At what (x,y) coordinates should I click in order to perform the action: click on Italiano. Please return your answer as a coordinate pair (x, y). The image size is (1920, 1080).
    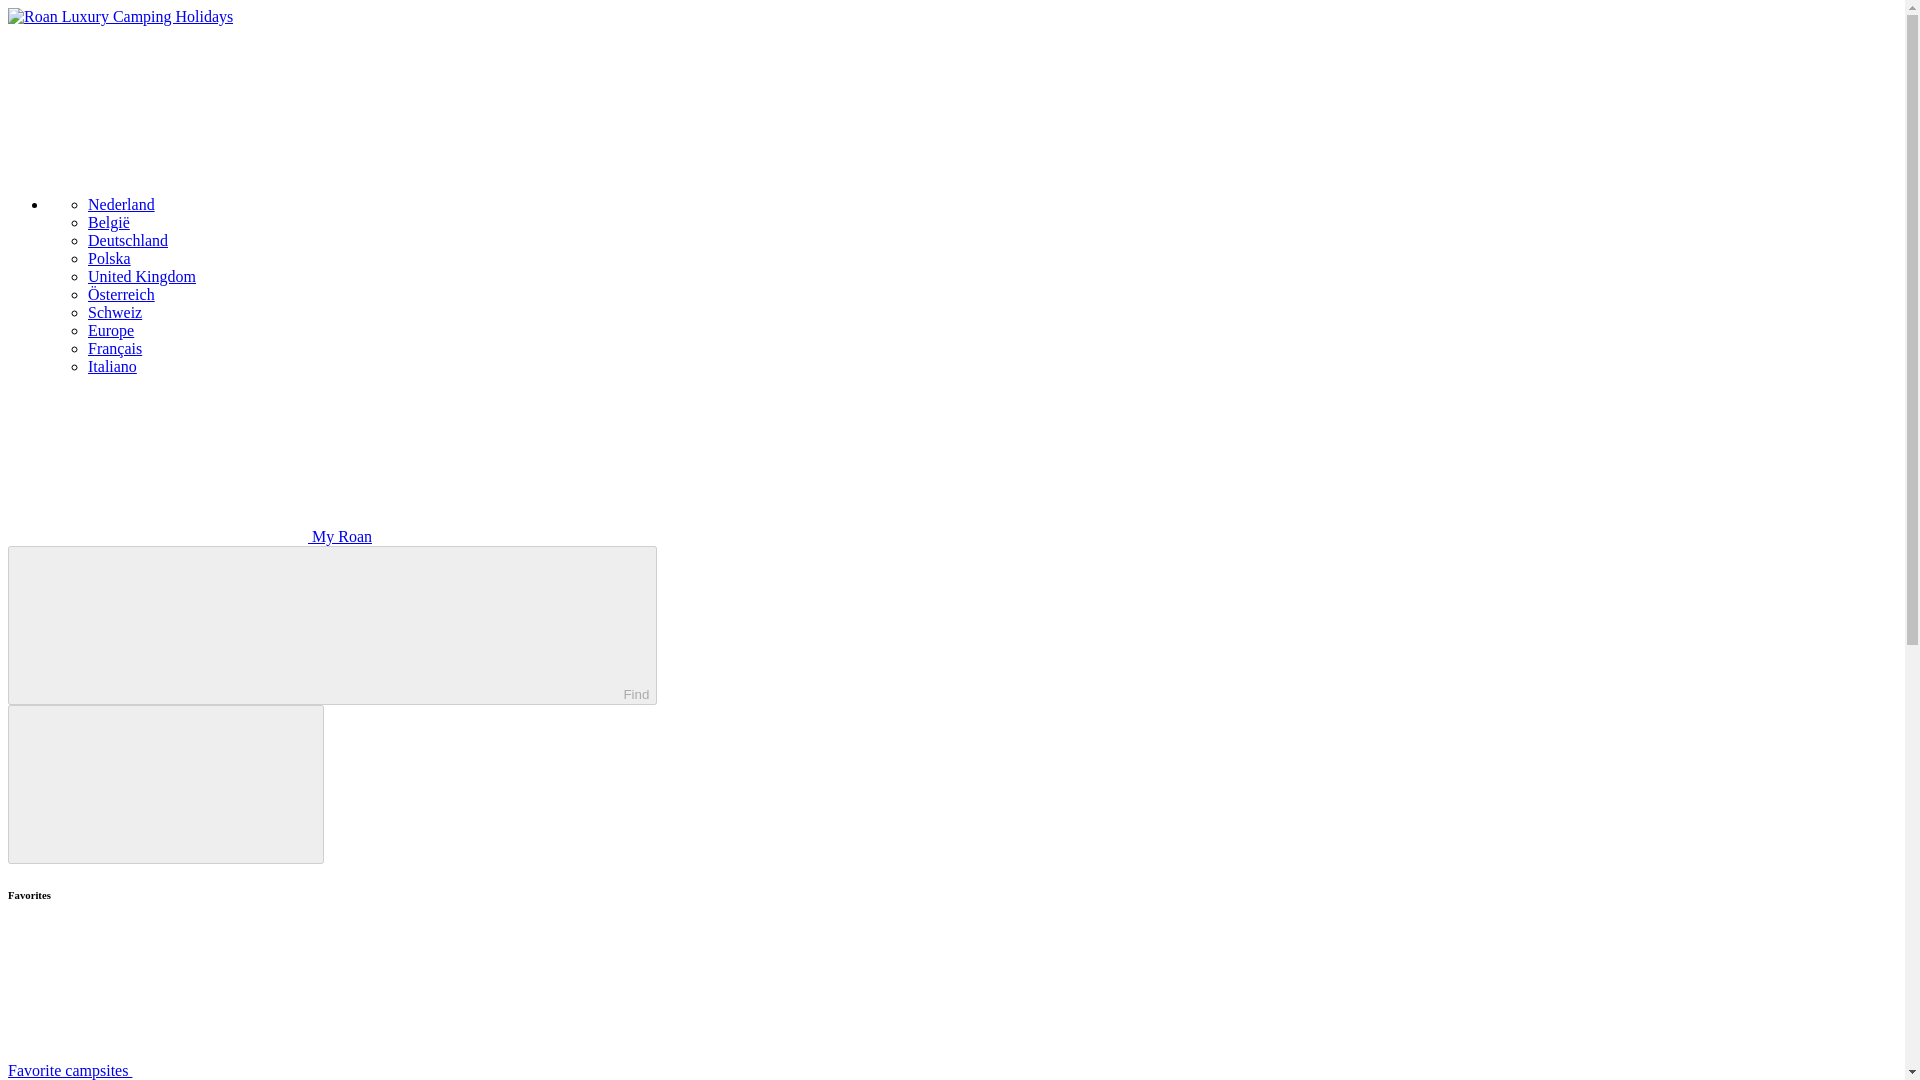
    Looking at the image, I should click on (112, 366).